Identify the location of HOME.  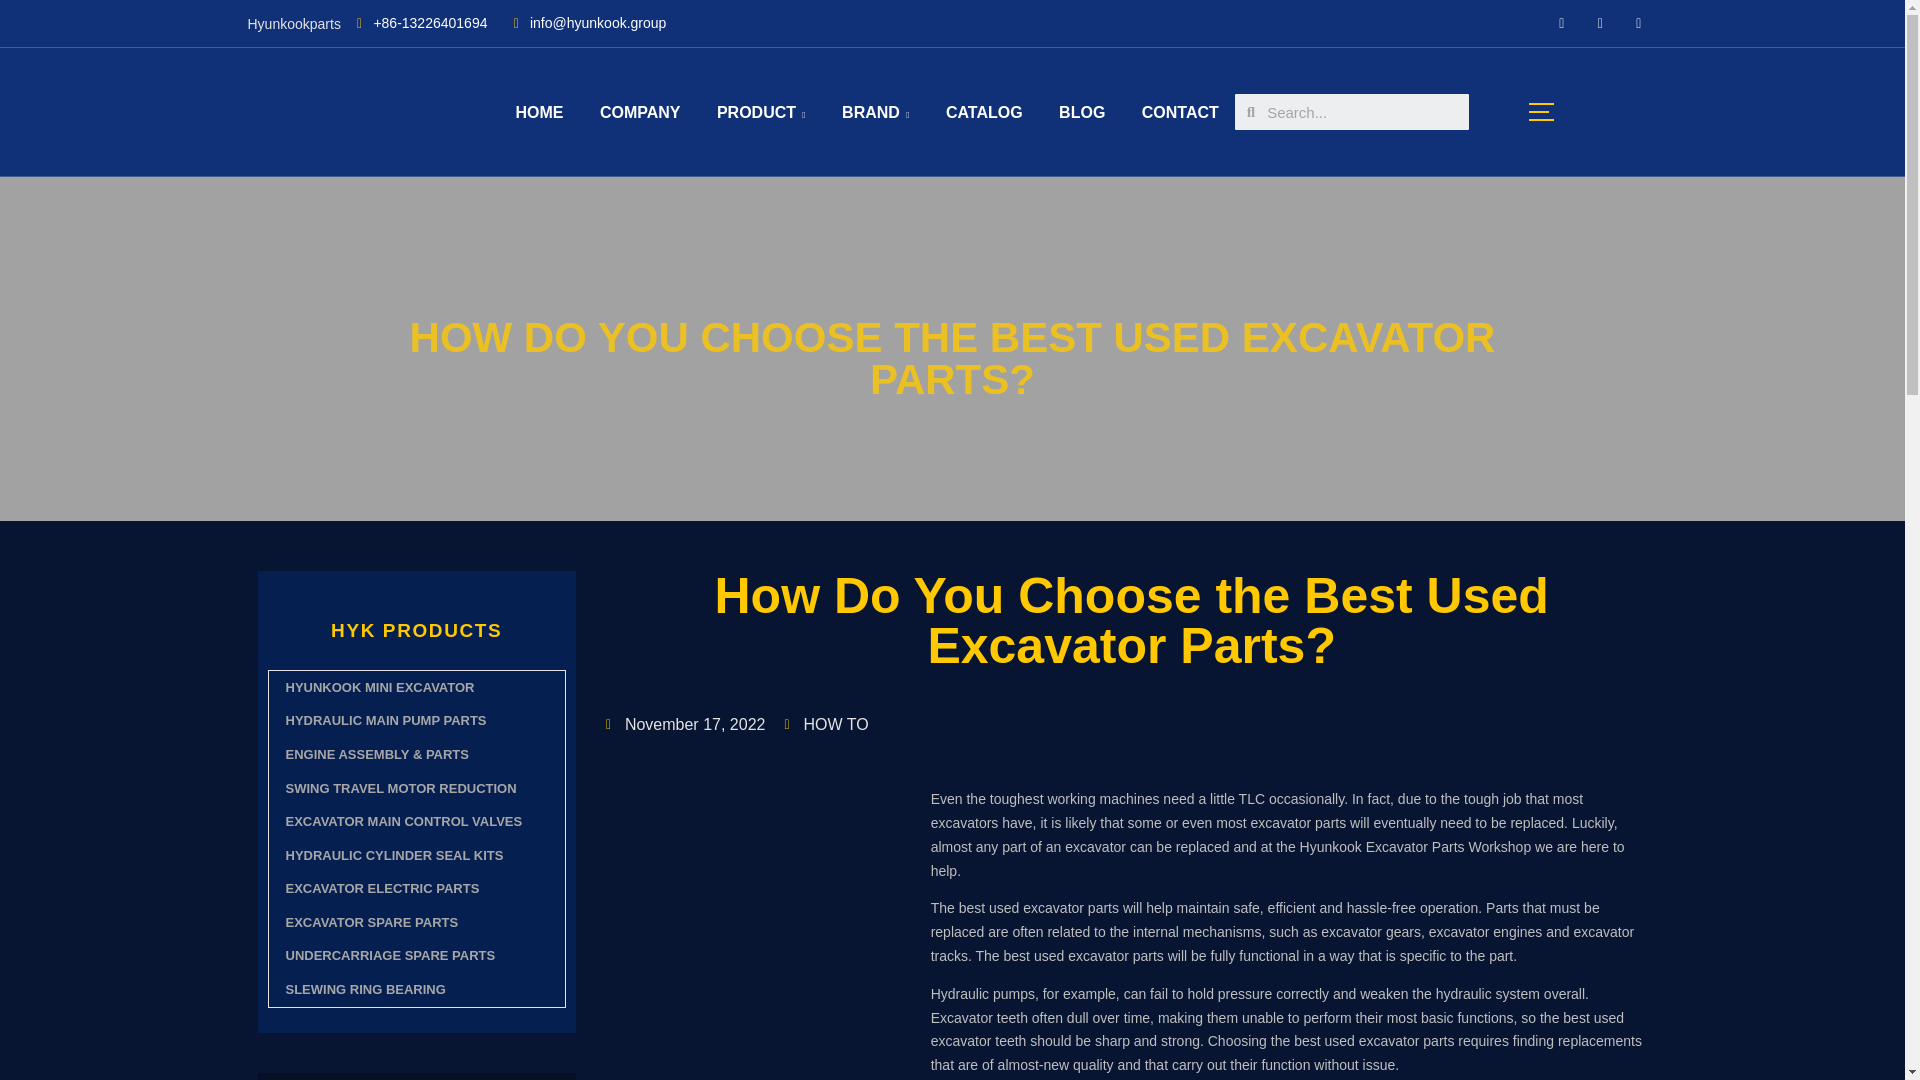
(539, 112).